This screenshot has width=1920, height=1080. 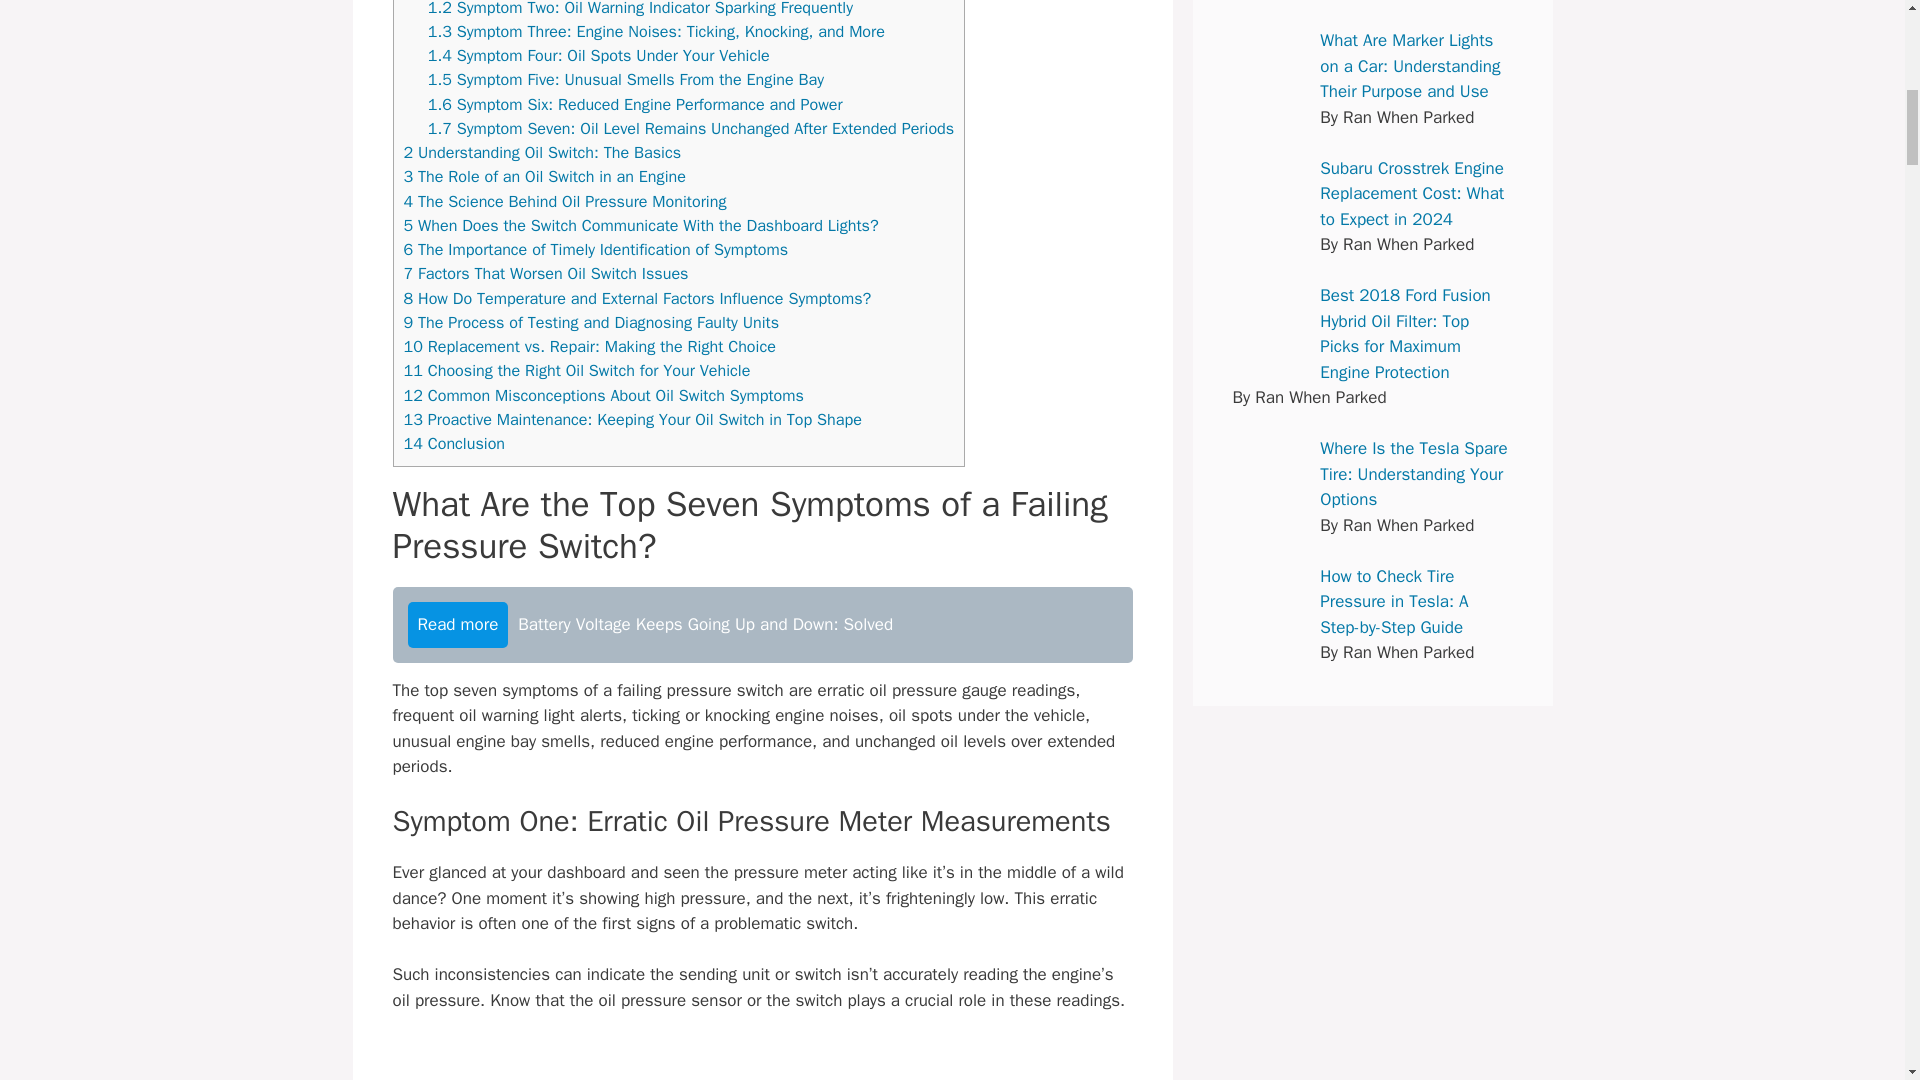 What do you see at coordinates (544, 176) in the screenshot?
I see `3 The Role of an Oil Switch in an Engine` at bounding box center [544, 176].